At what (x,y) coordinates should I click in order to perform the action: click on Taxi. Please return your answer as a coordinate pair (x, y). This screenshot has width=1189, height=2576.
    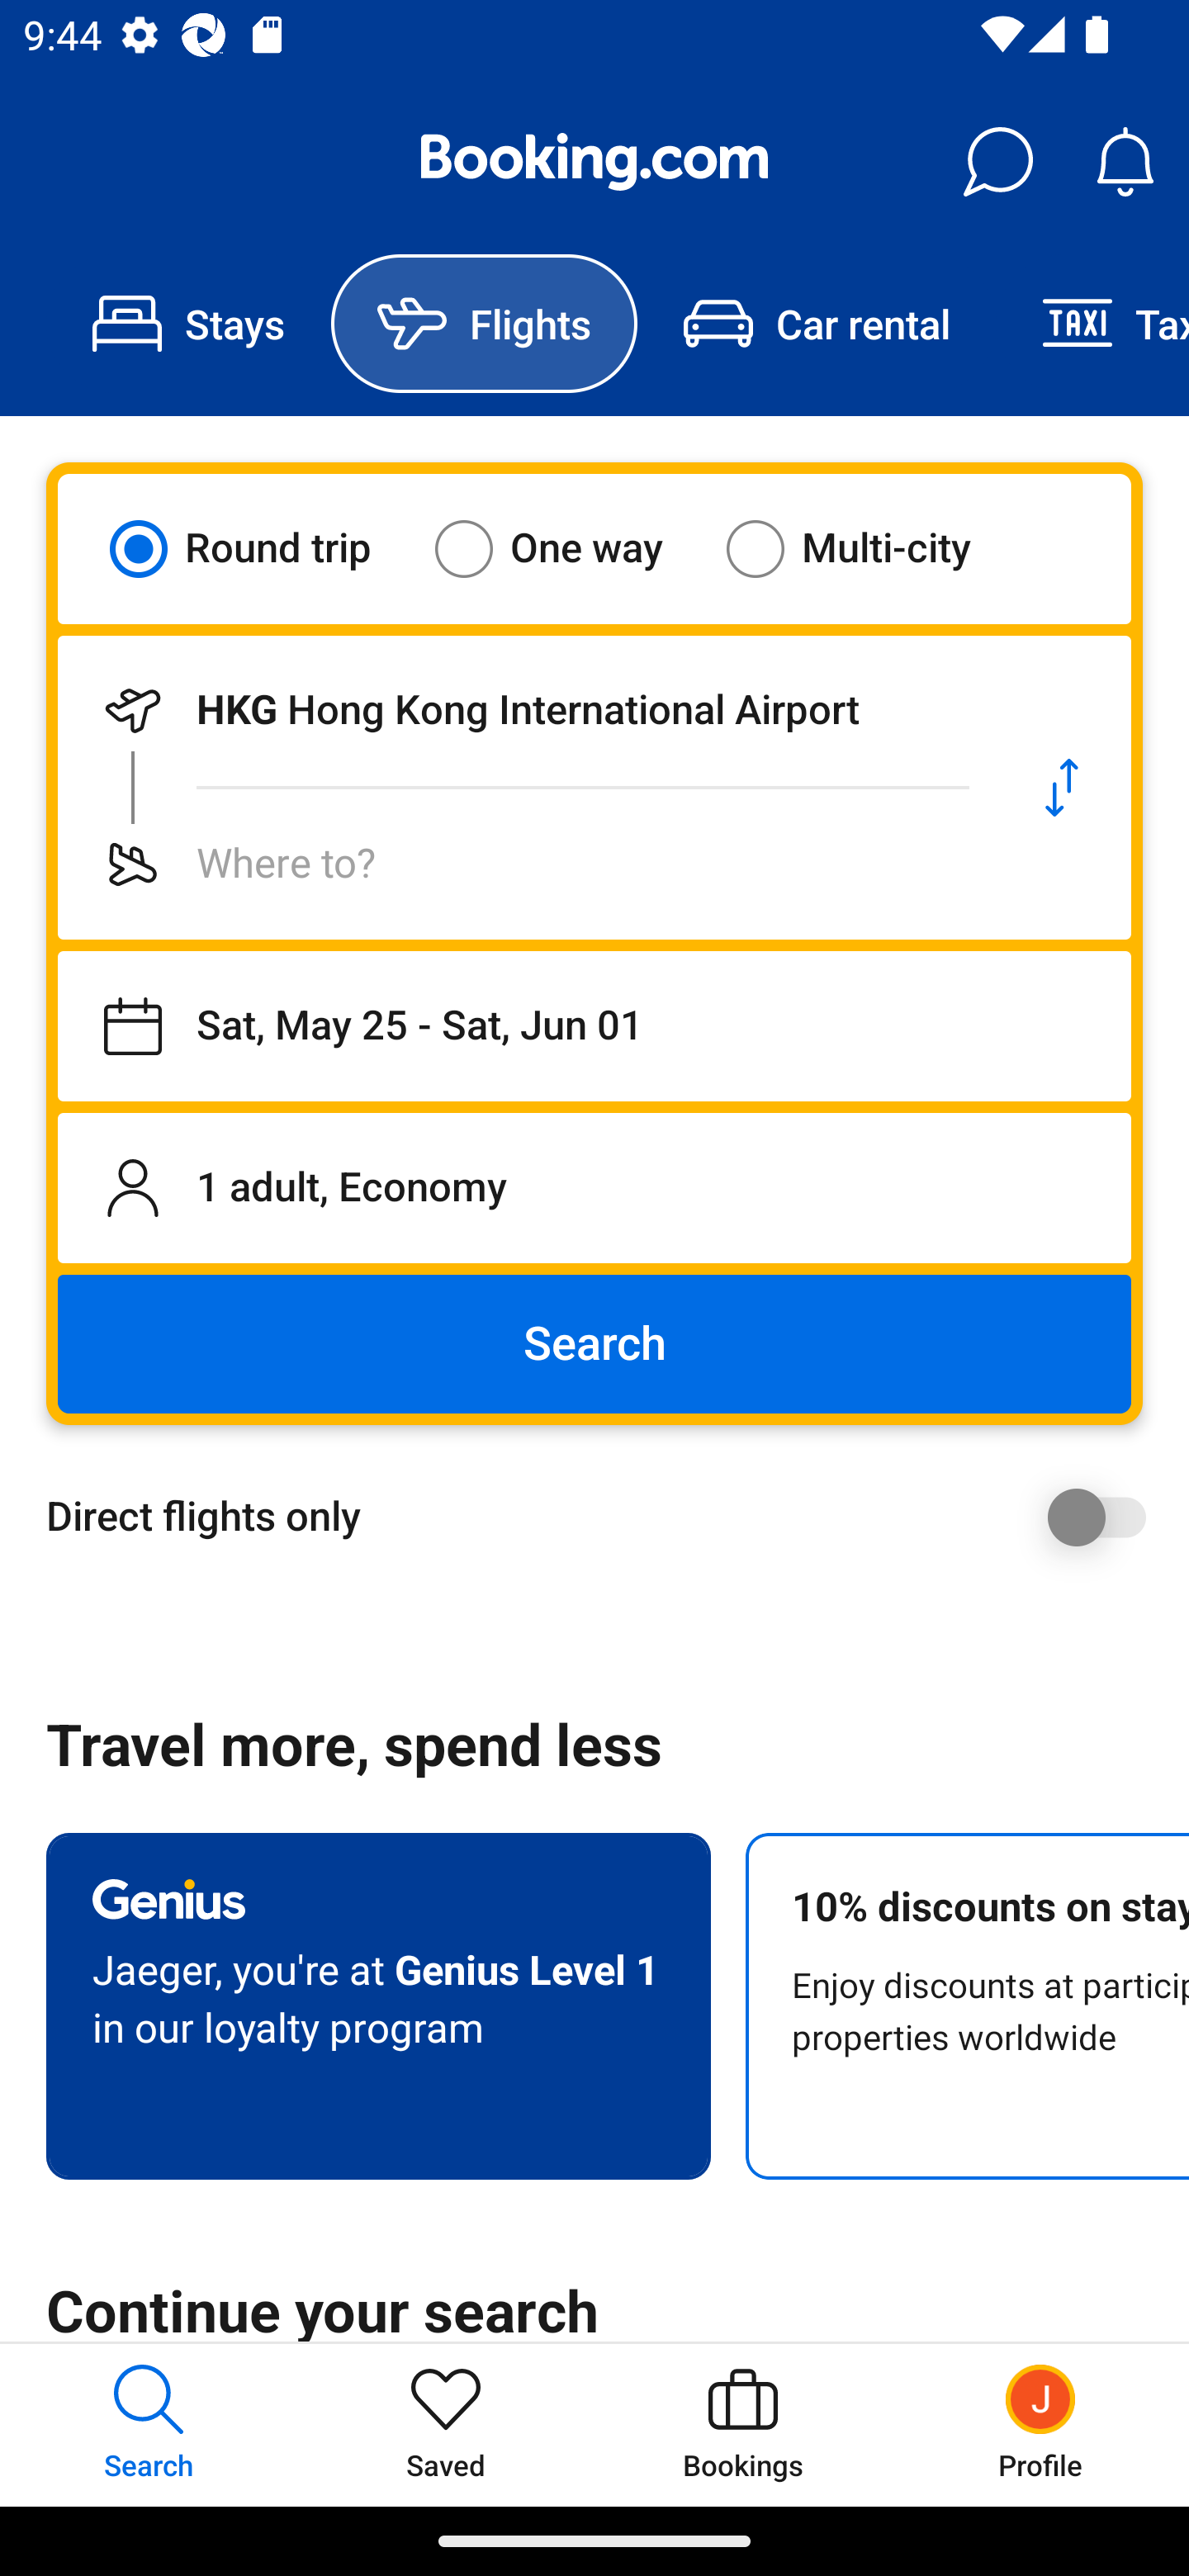
    Looking at the image, I should click on (1092, 324).